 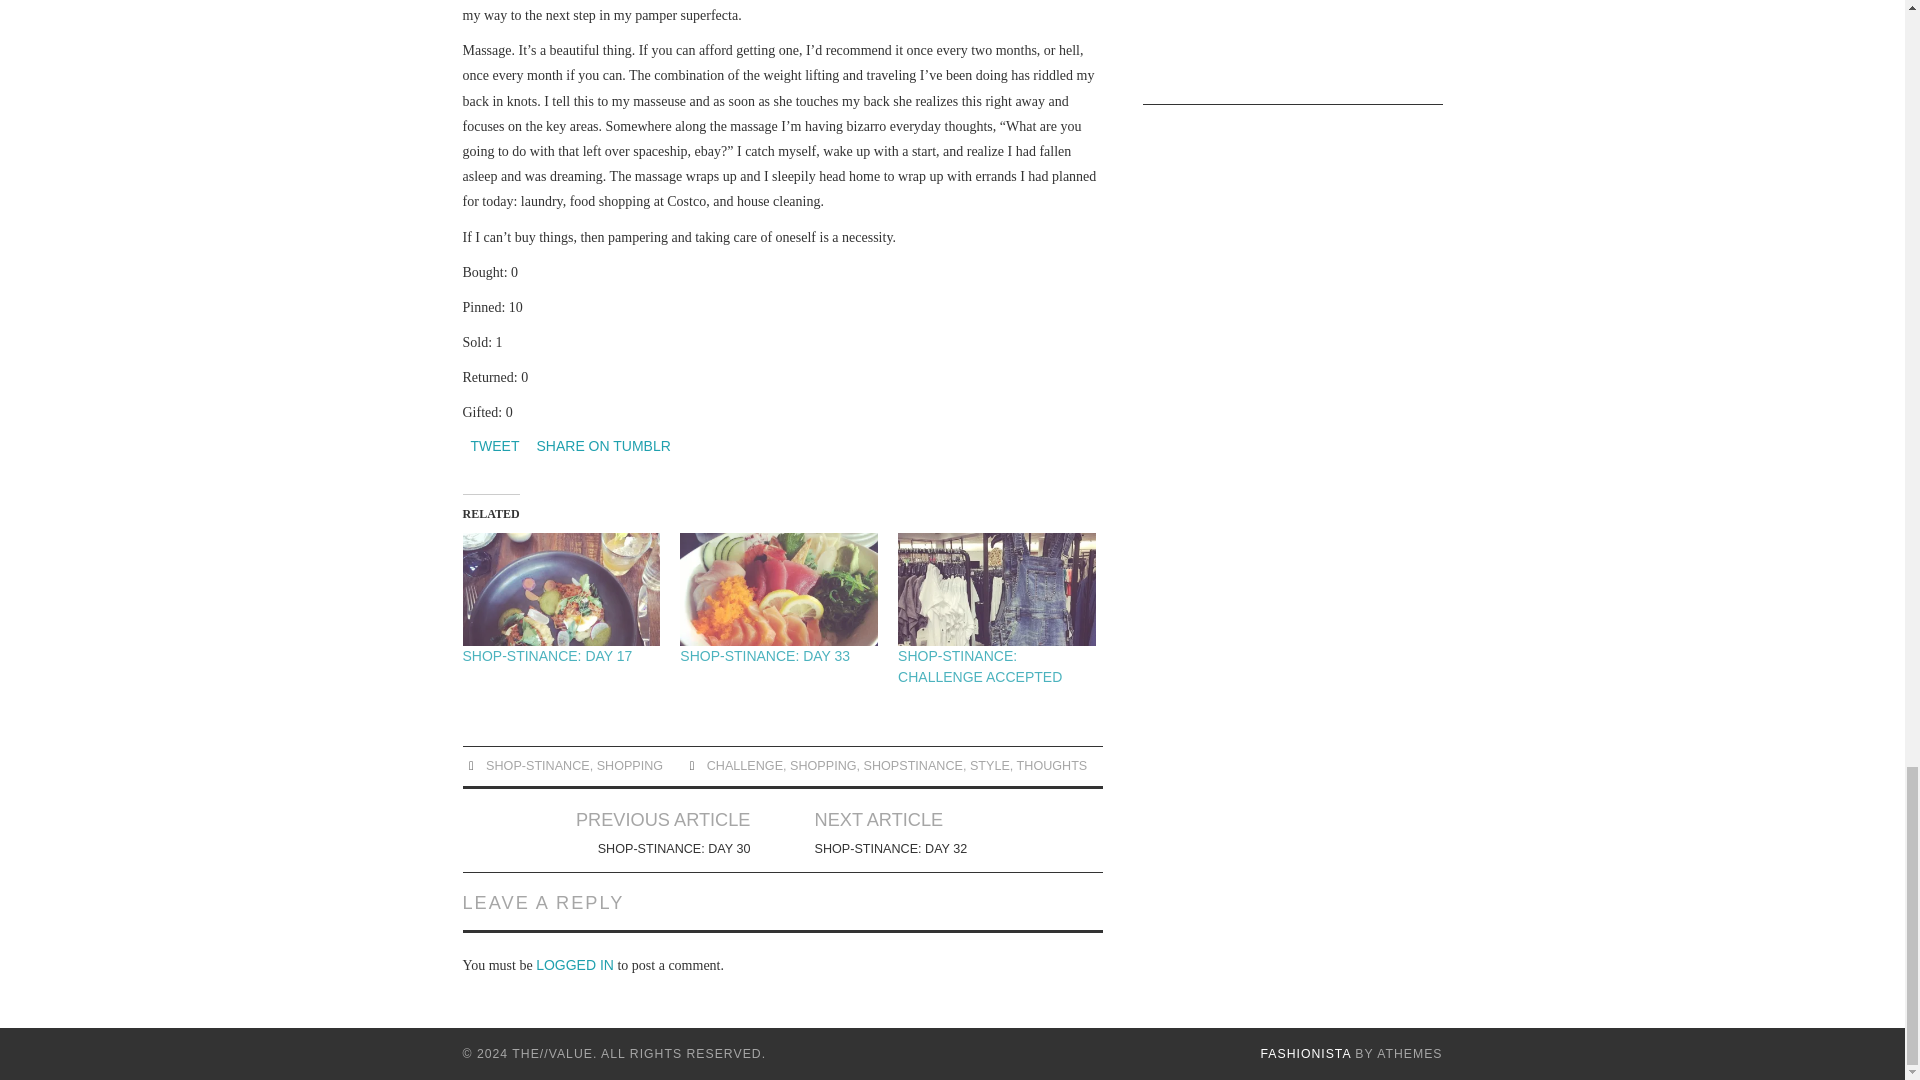 I want to click on Share on Tumblr, so click(x=602, y=444).